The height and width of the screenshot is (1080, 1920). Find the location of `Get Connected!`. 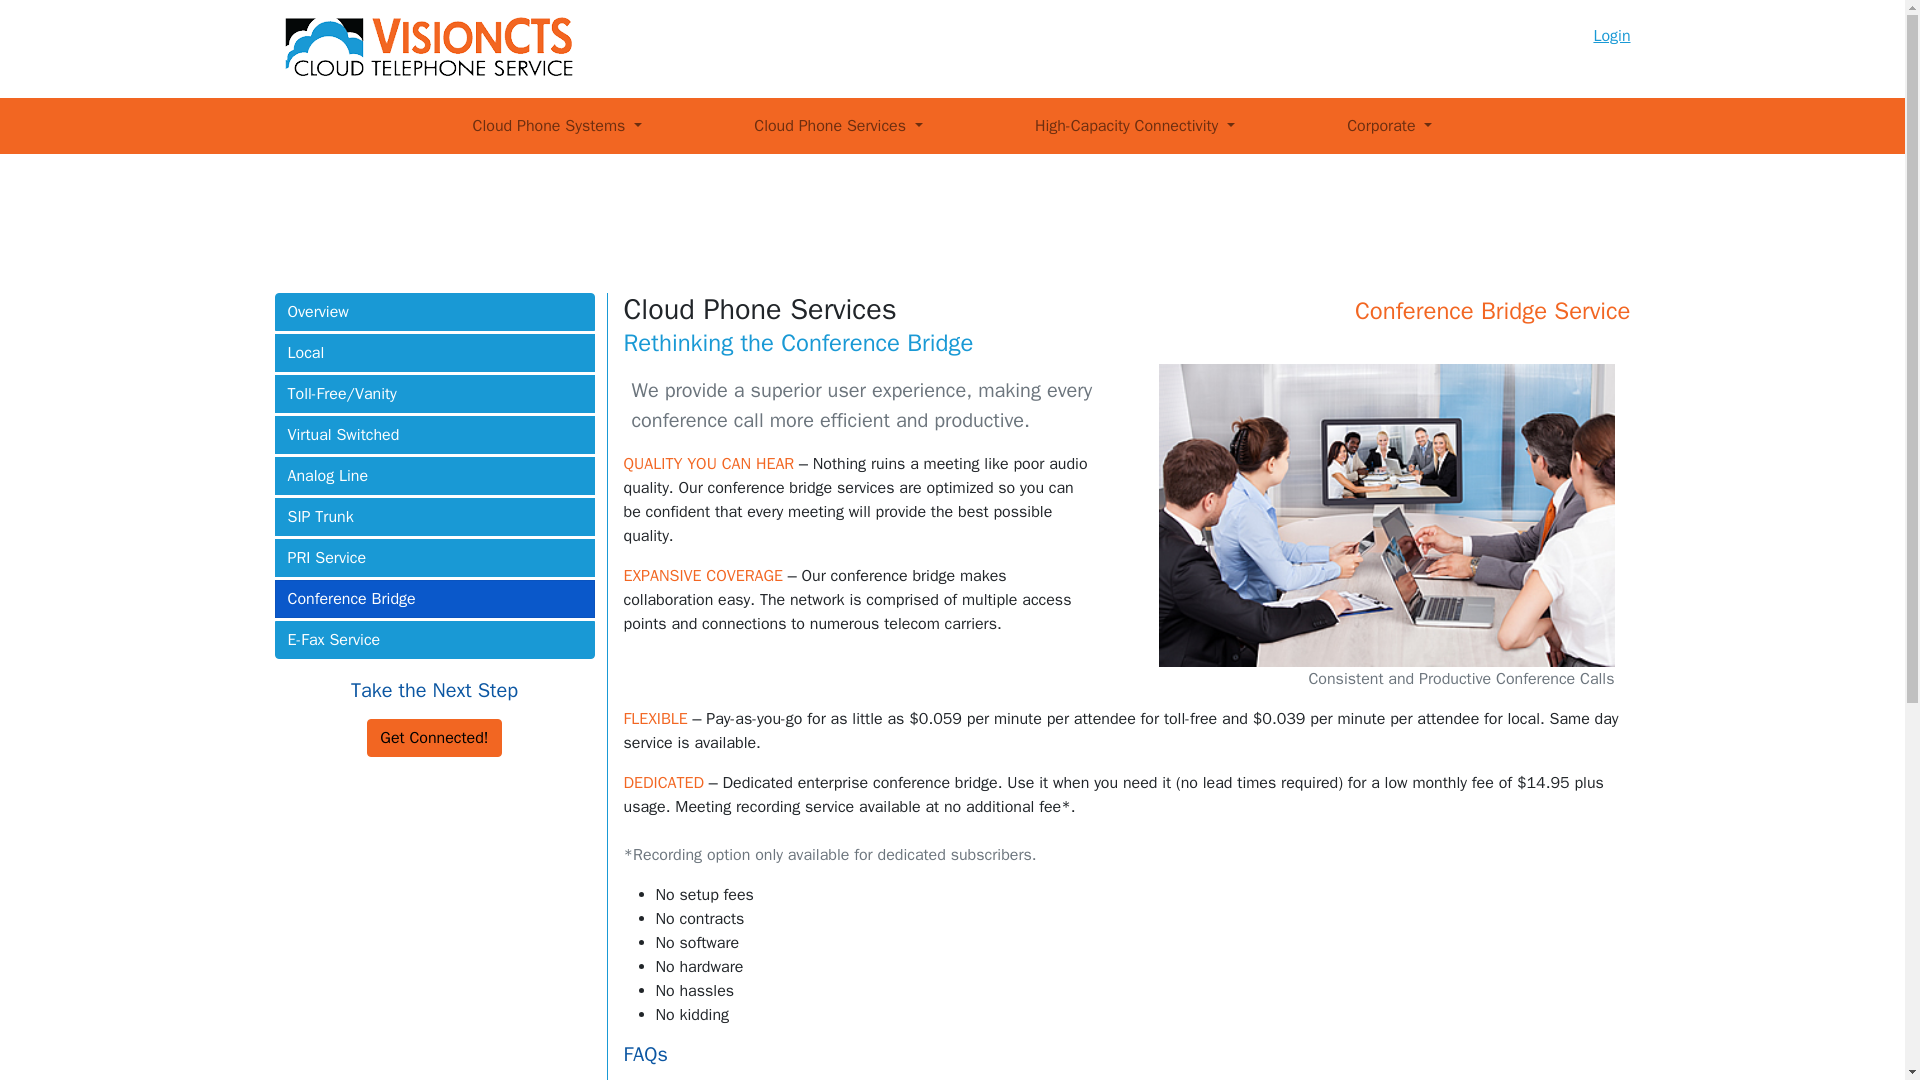

Get Connected! is located at coordinates (434, 738).